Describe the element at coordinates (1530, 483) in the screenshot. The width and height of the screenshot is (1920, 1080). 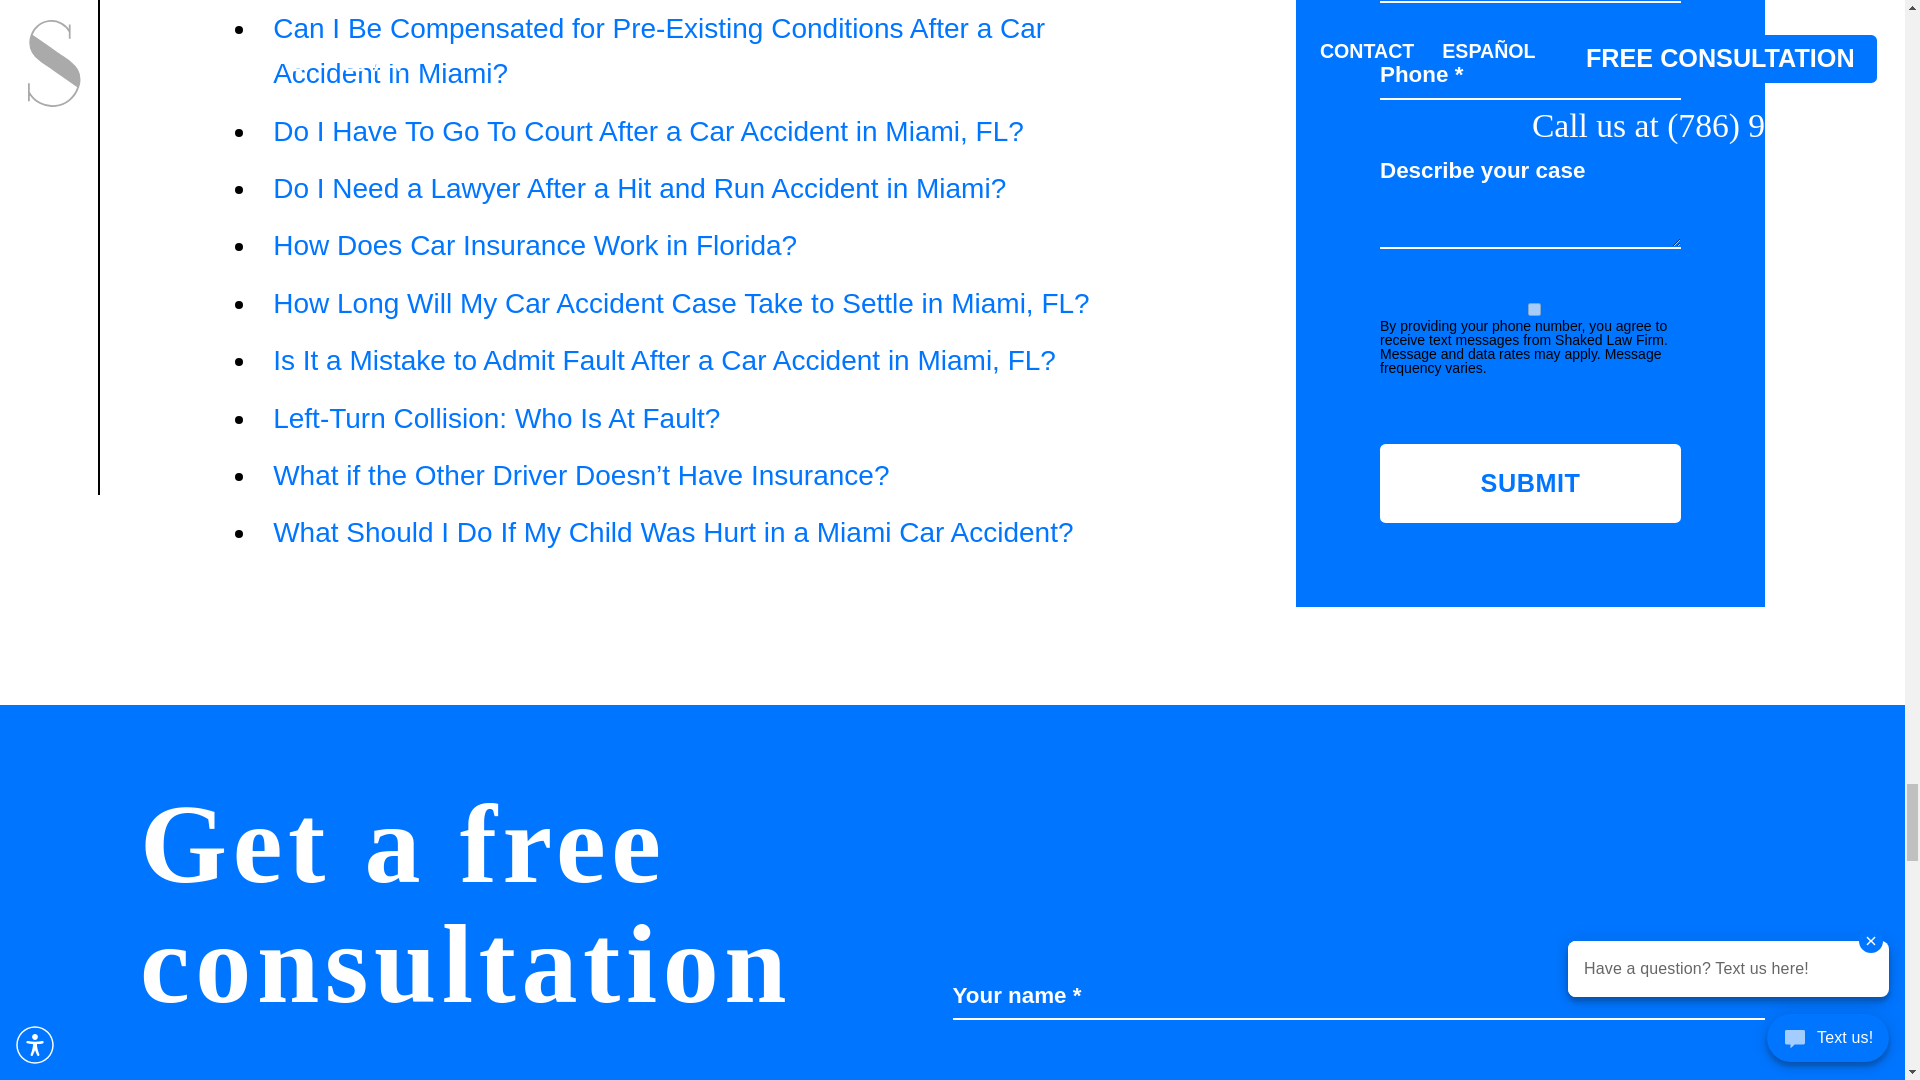
I see `Submit` at that location.